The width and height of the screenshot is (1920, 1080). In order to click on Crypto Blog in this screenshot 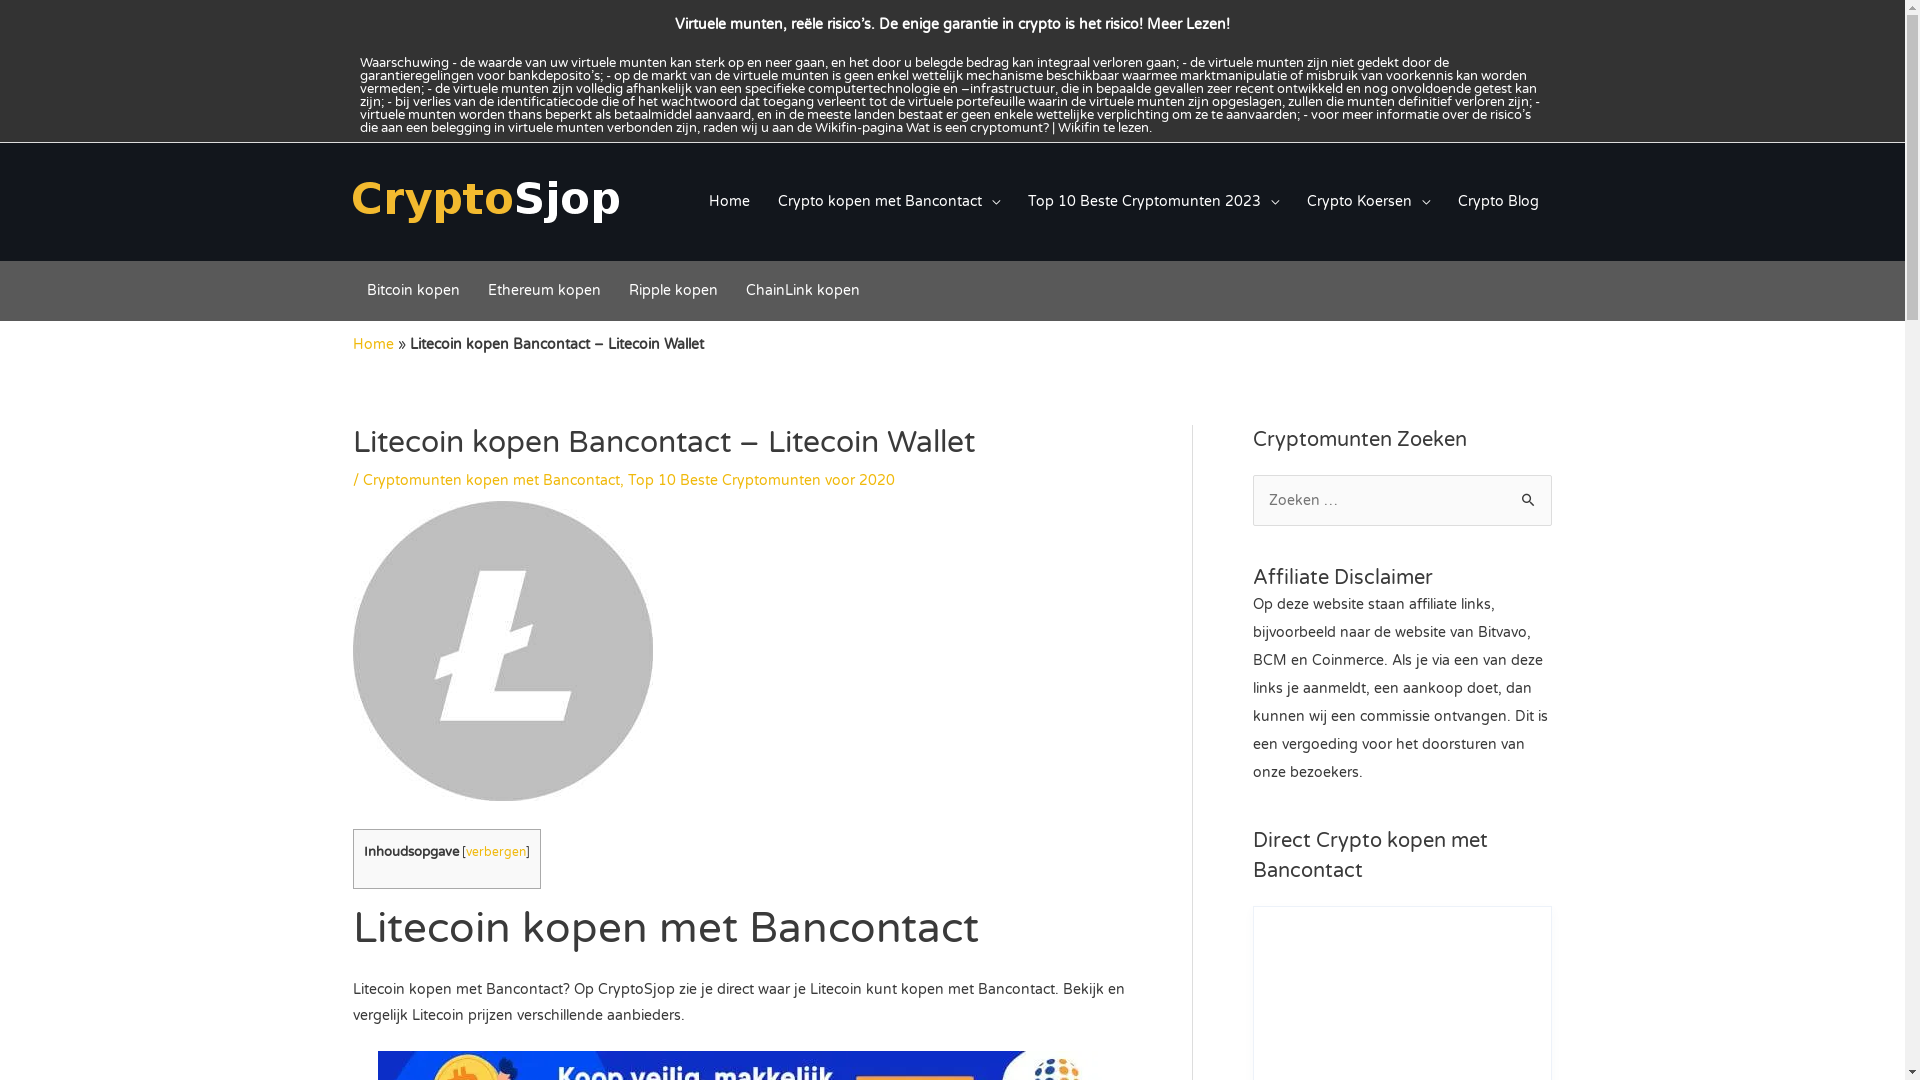, I will do `click(1498, 202)`.